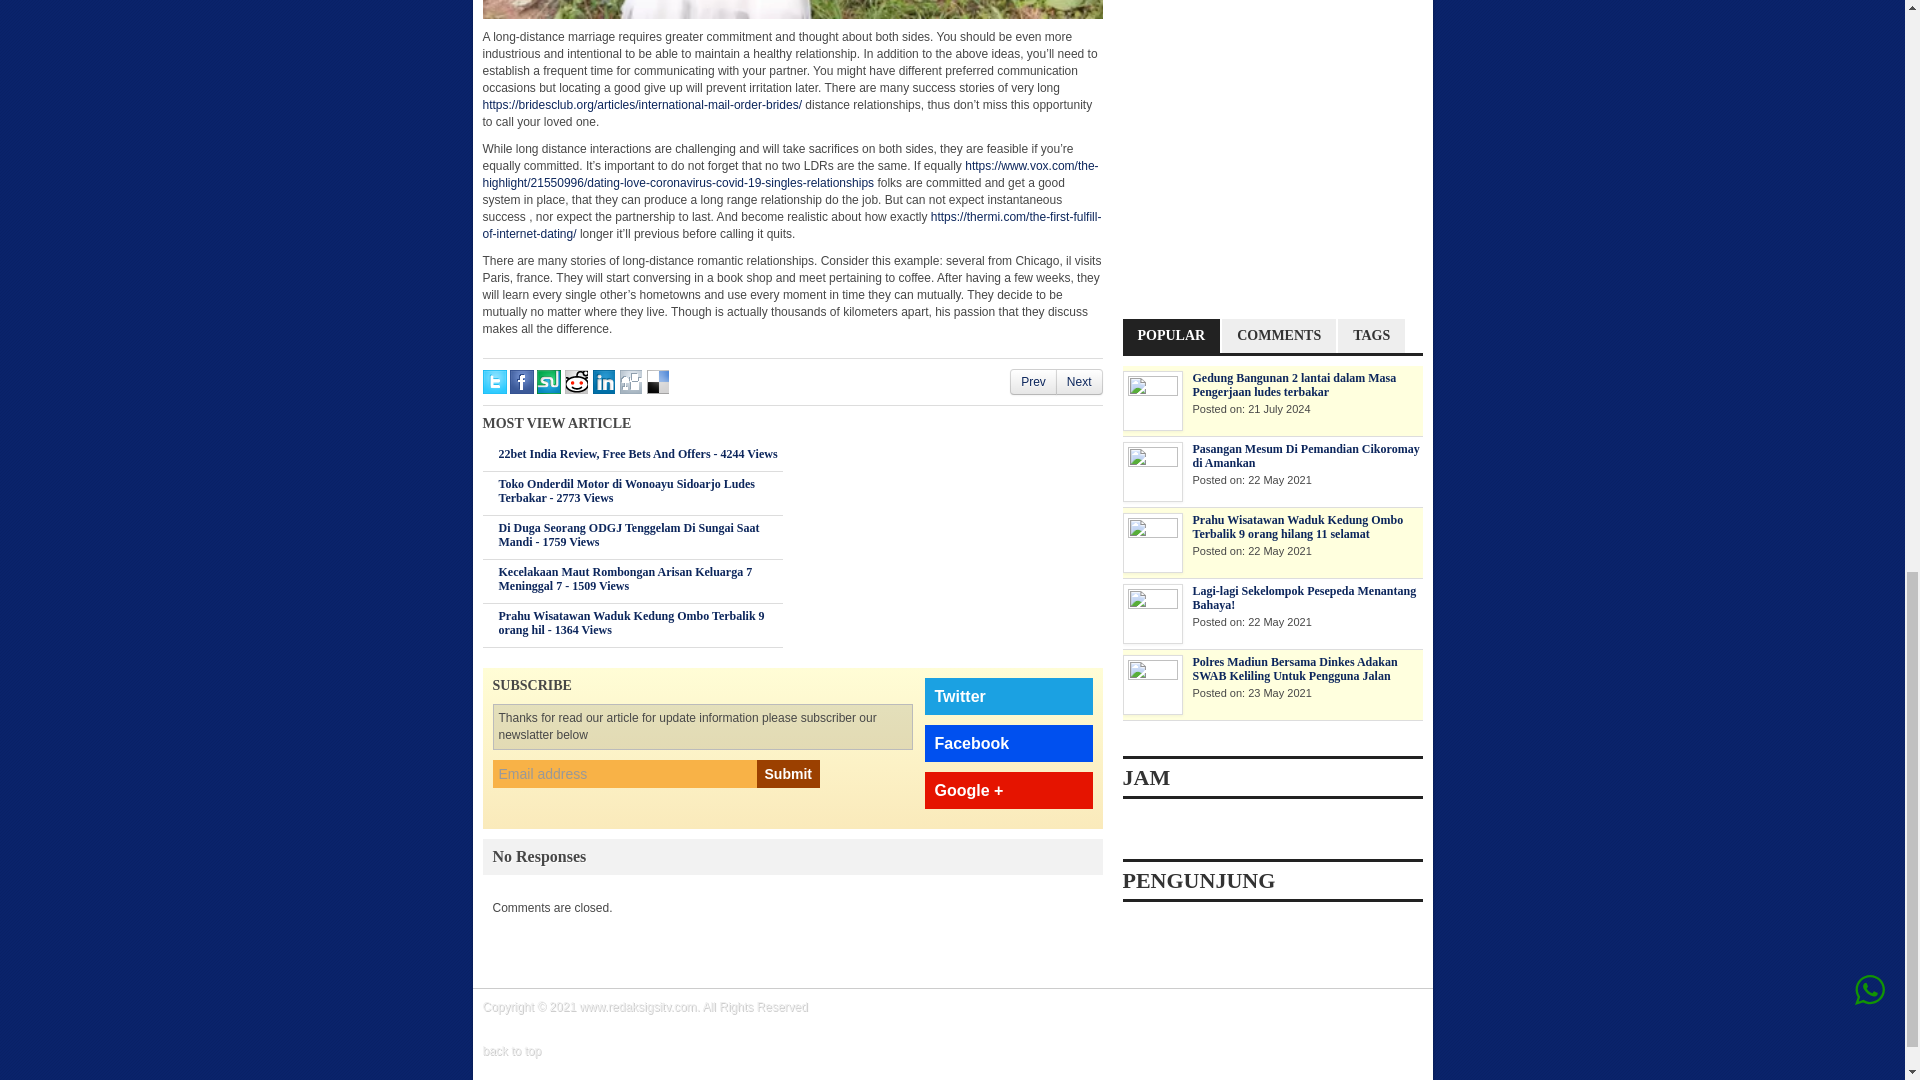  What do you see at coordinates (1008, 696) in the screenshot?
I see `Twitter` at bounding box center [1008, 696].